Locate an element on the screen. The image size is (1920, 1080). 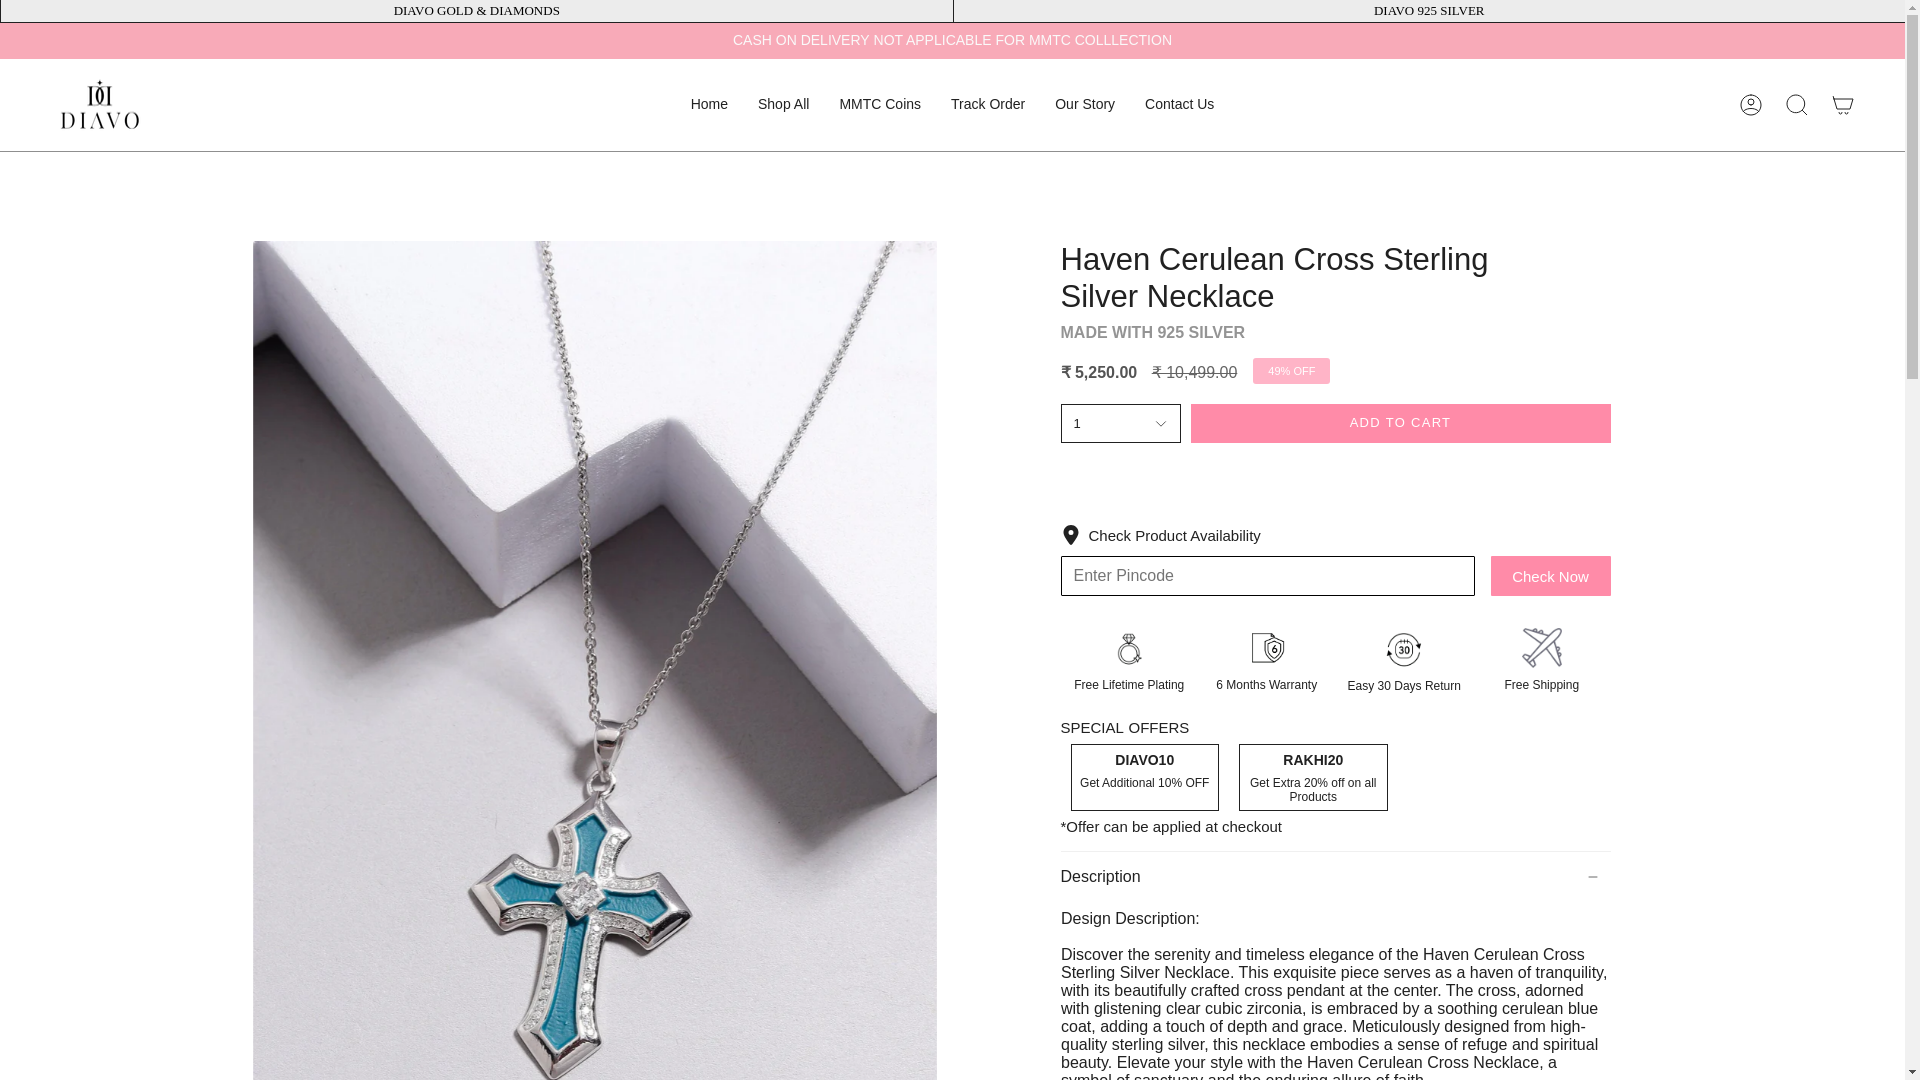
MMTC Coins is located at coordinates (880, 105).